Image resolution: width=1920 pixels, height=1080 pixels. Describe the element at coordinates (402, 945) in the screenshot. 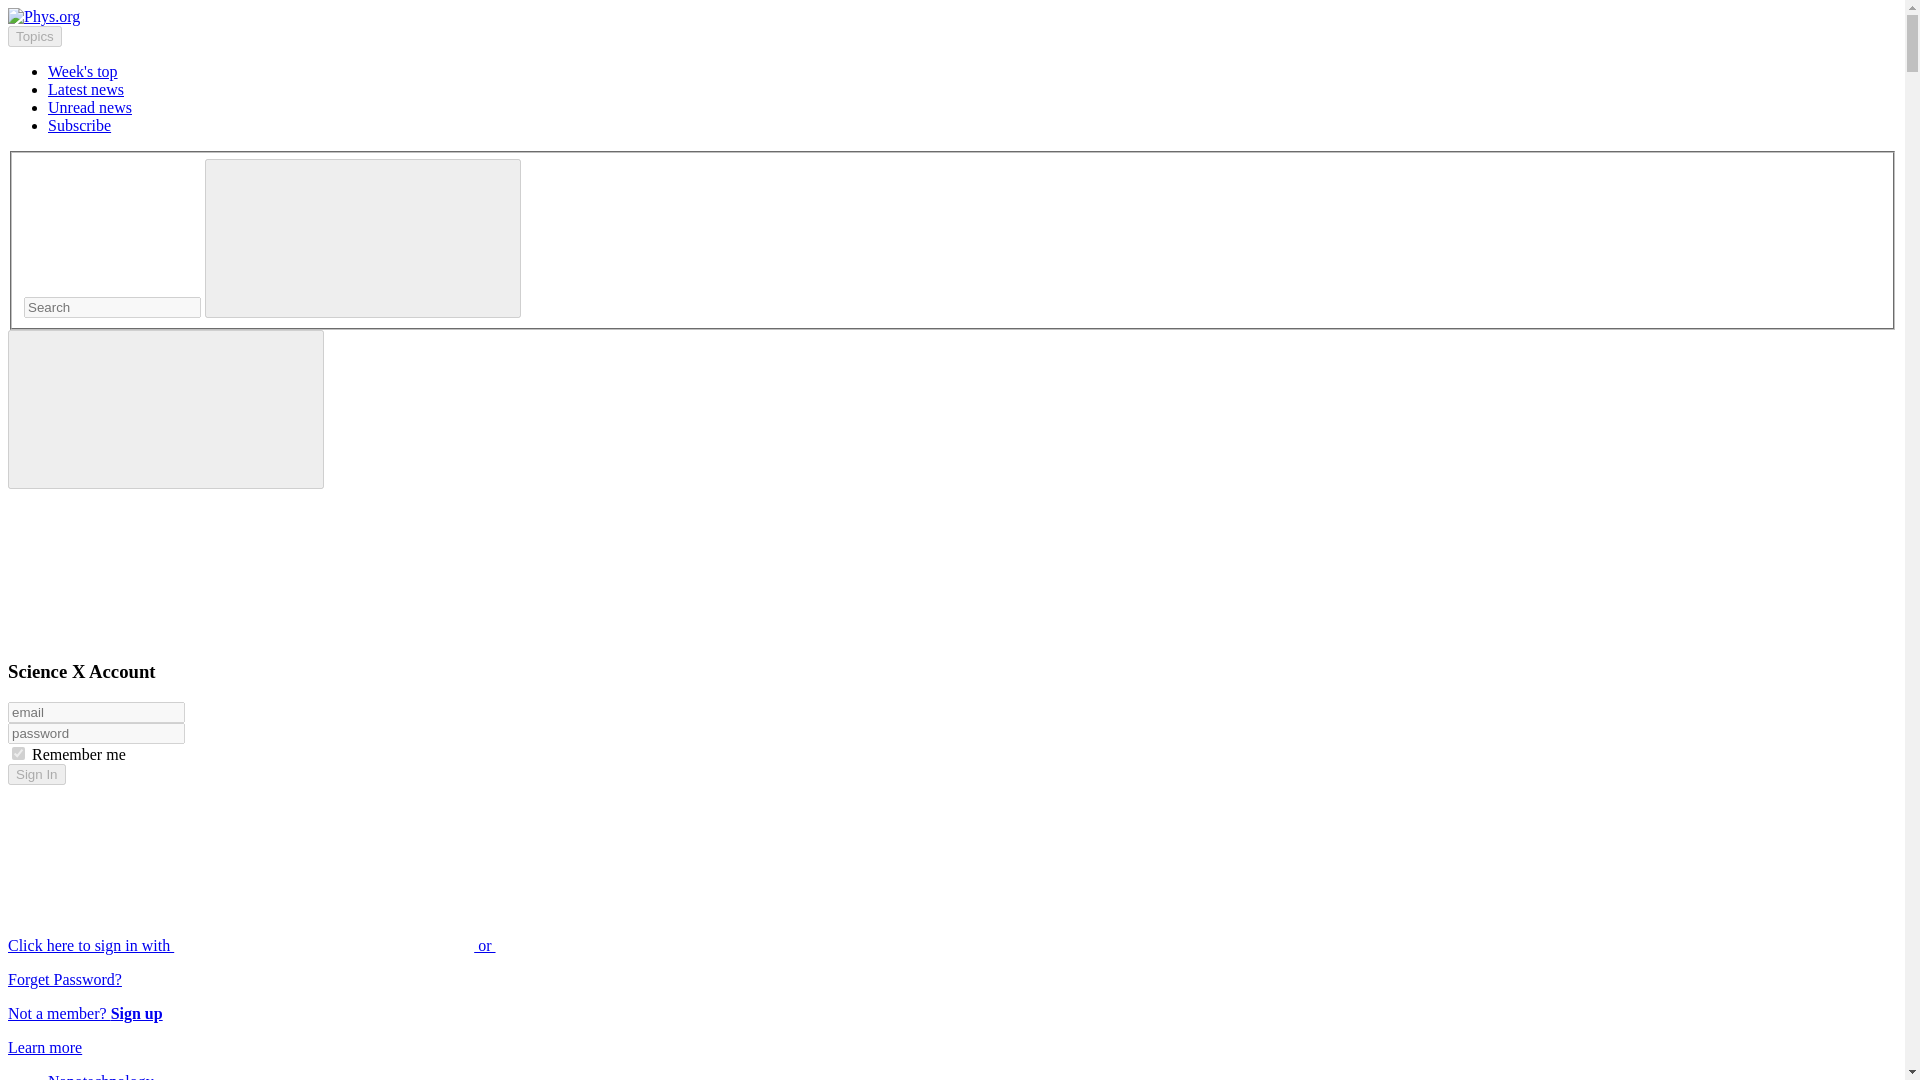

I see `Click here to sign in with or` at that location.